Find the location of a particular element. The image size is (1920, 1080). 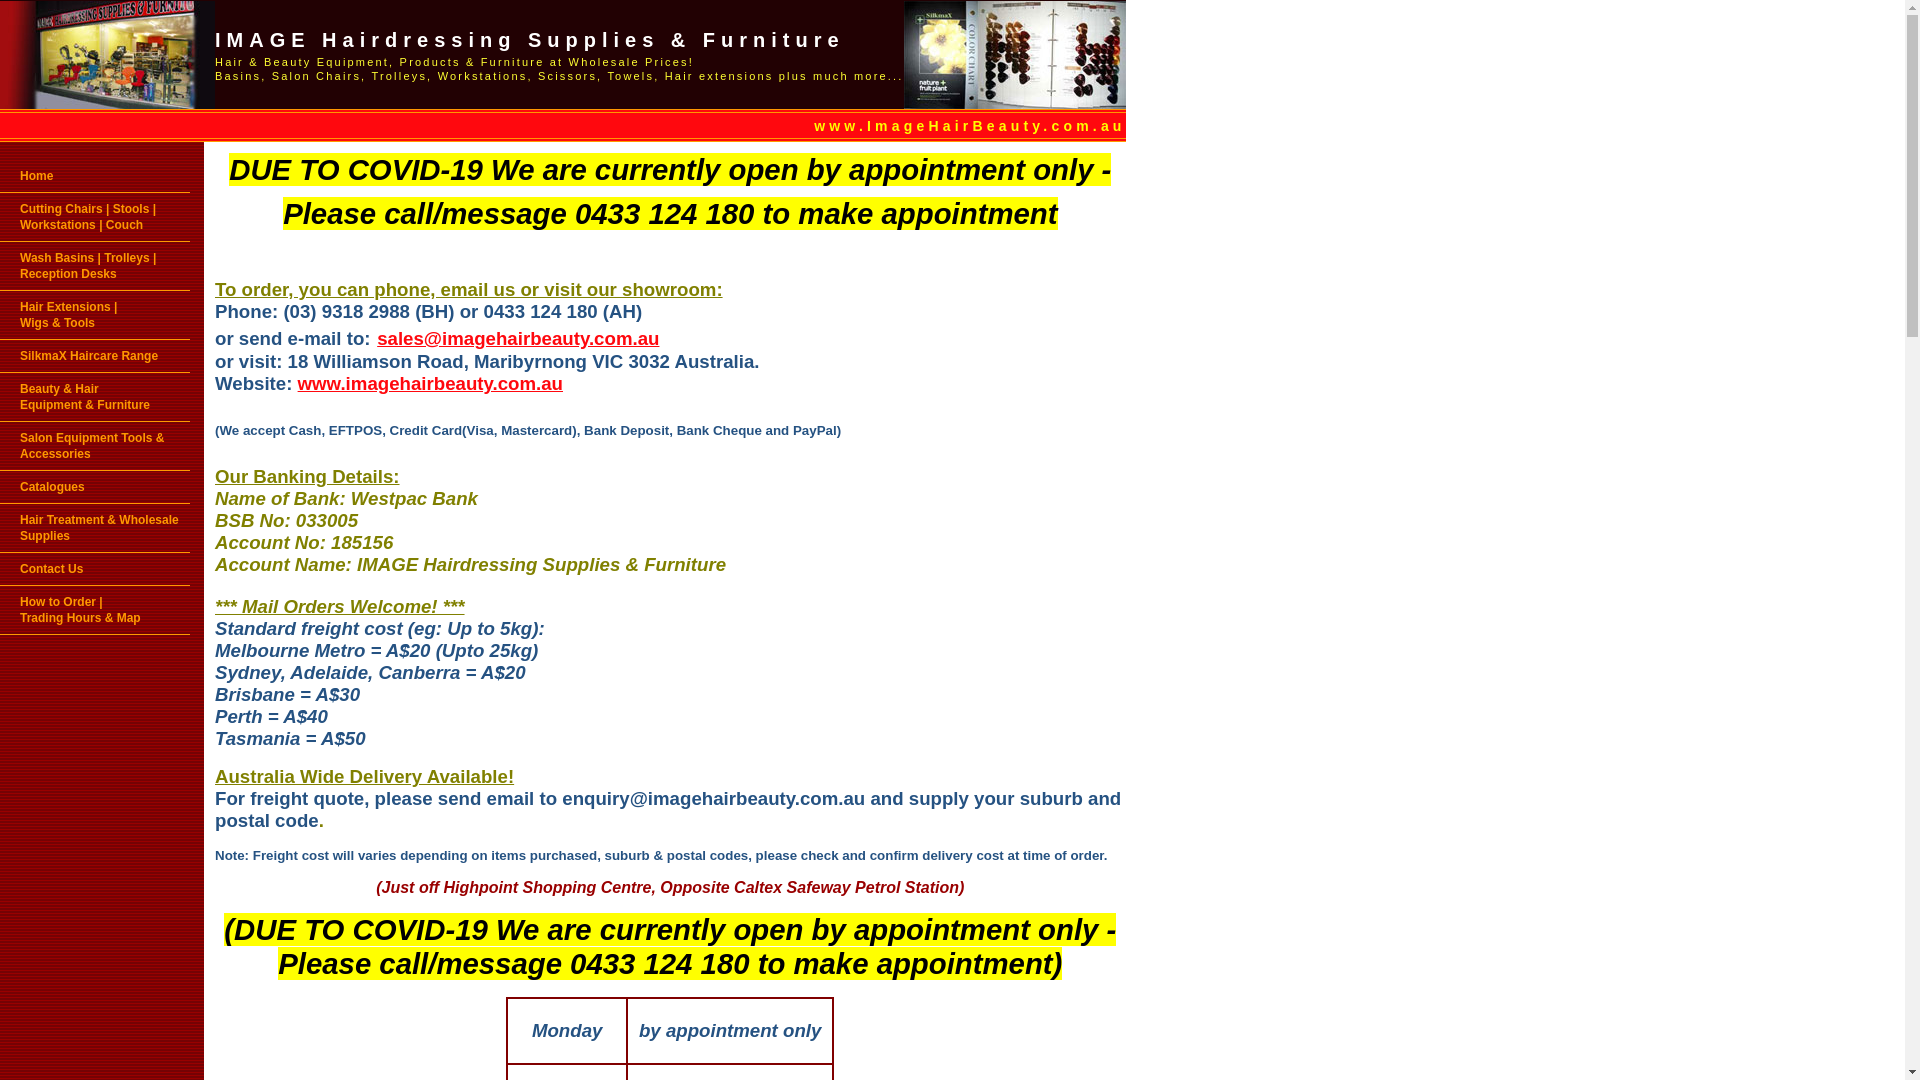

Hair Extensions |
Wigs & Tools is located at coordinates (95, 315).